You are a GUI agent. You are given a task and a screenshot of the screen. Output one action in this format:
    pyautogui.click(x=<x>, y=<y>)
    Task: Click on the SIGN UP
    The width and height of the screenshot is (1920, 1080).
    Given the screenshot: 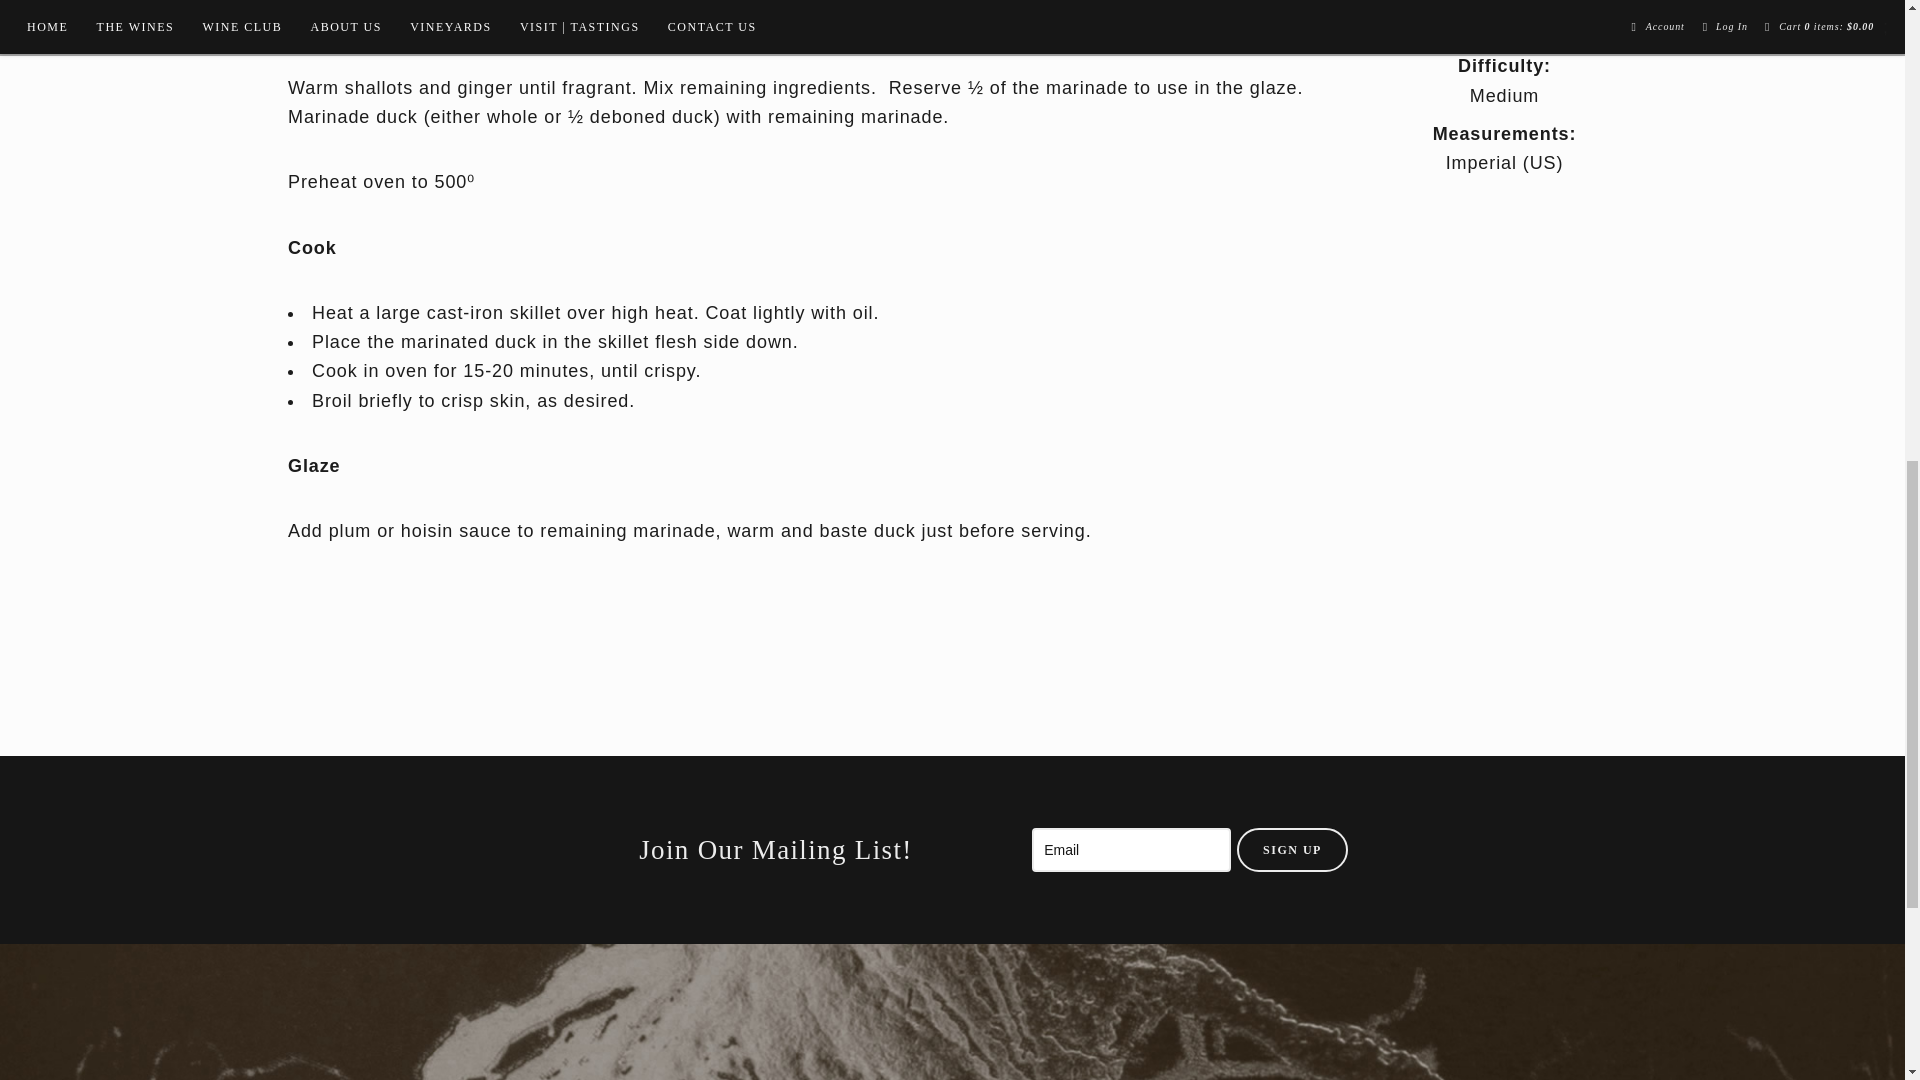 What is the action you would take?
    pyautogui.click(x=1292, y=850)
    